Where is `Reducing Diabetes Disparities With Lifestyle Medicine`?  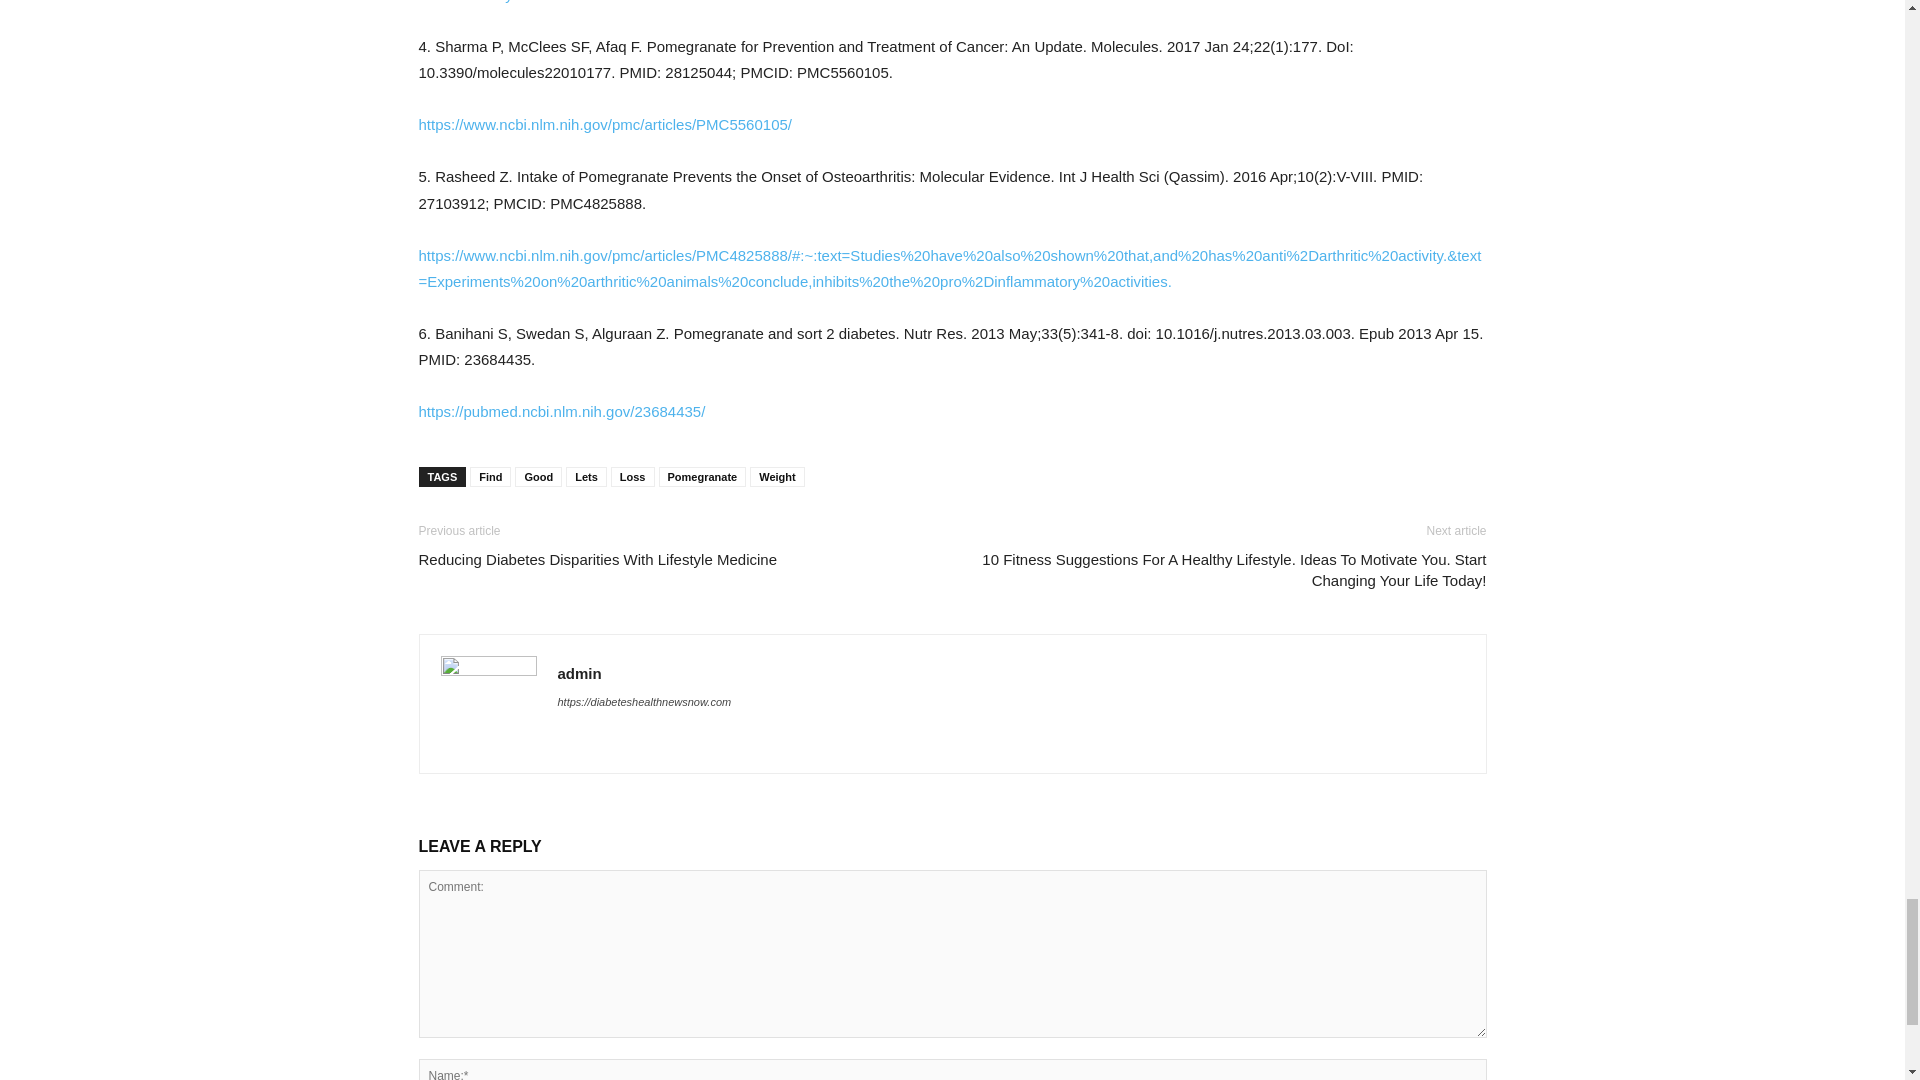
Reducing Diabetes Disparities With Lifestyle Medicine is located at coordinates (598, 559).